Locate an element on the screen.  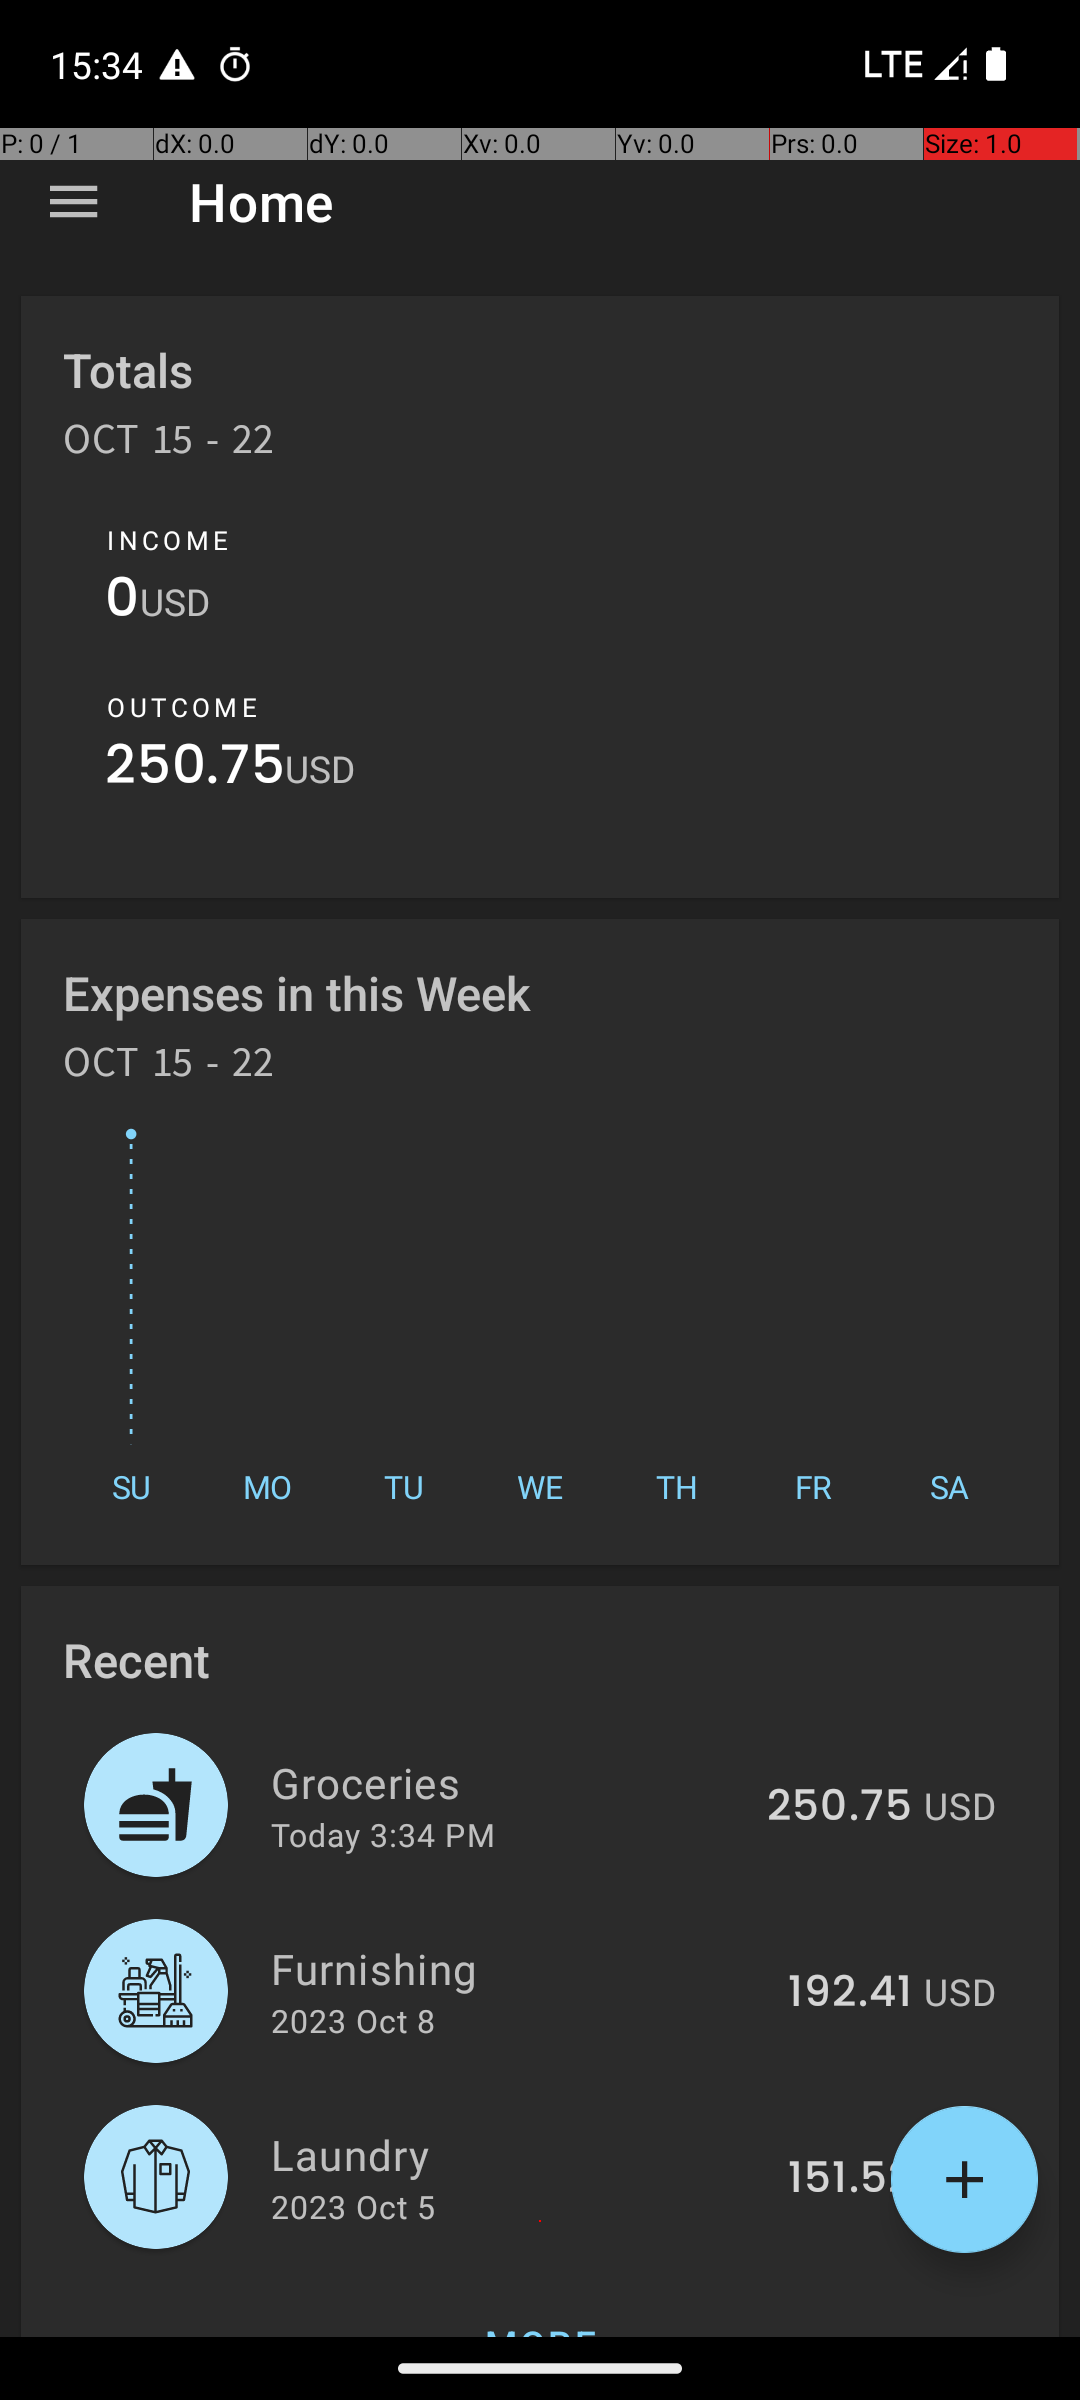
250.75 is located at coordinates (195, 770).